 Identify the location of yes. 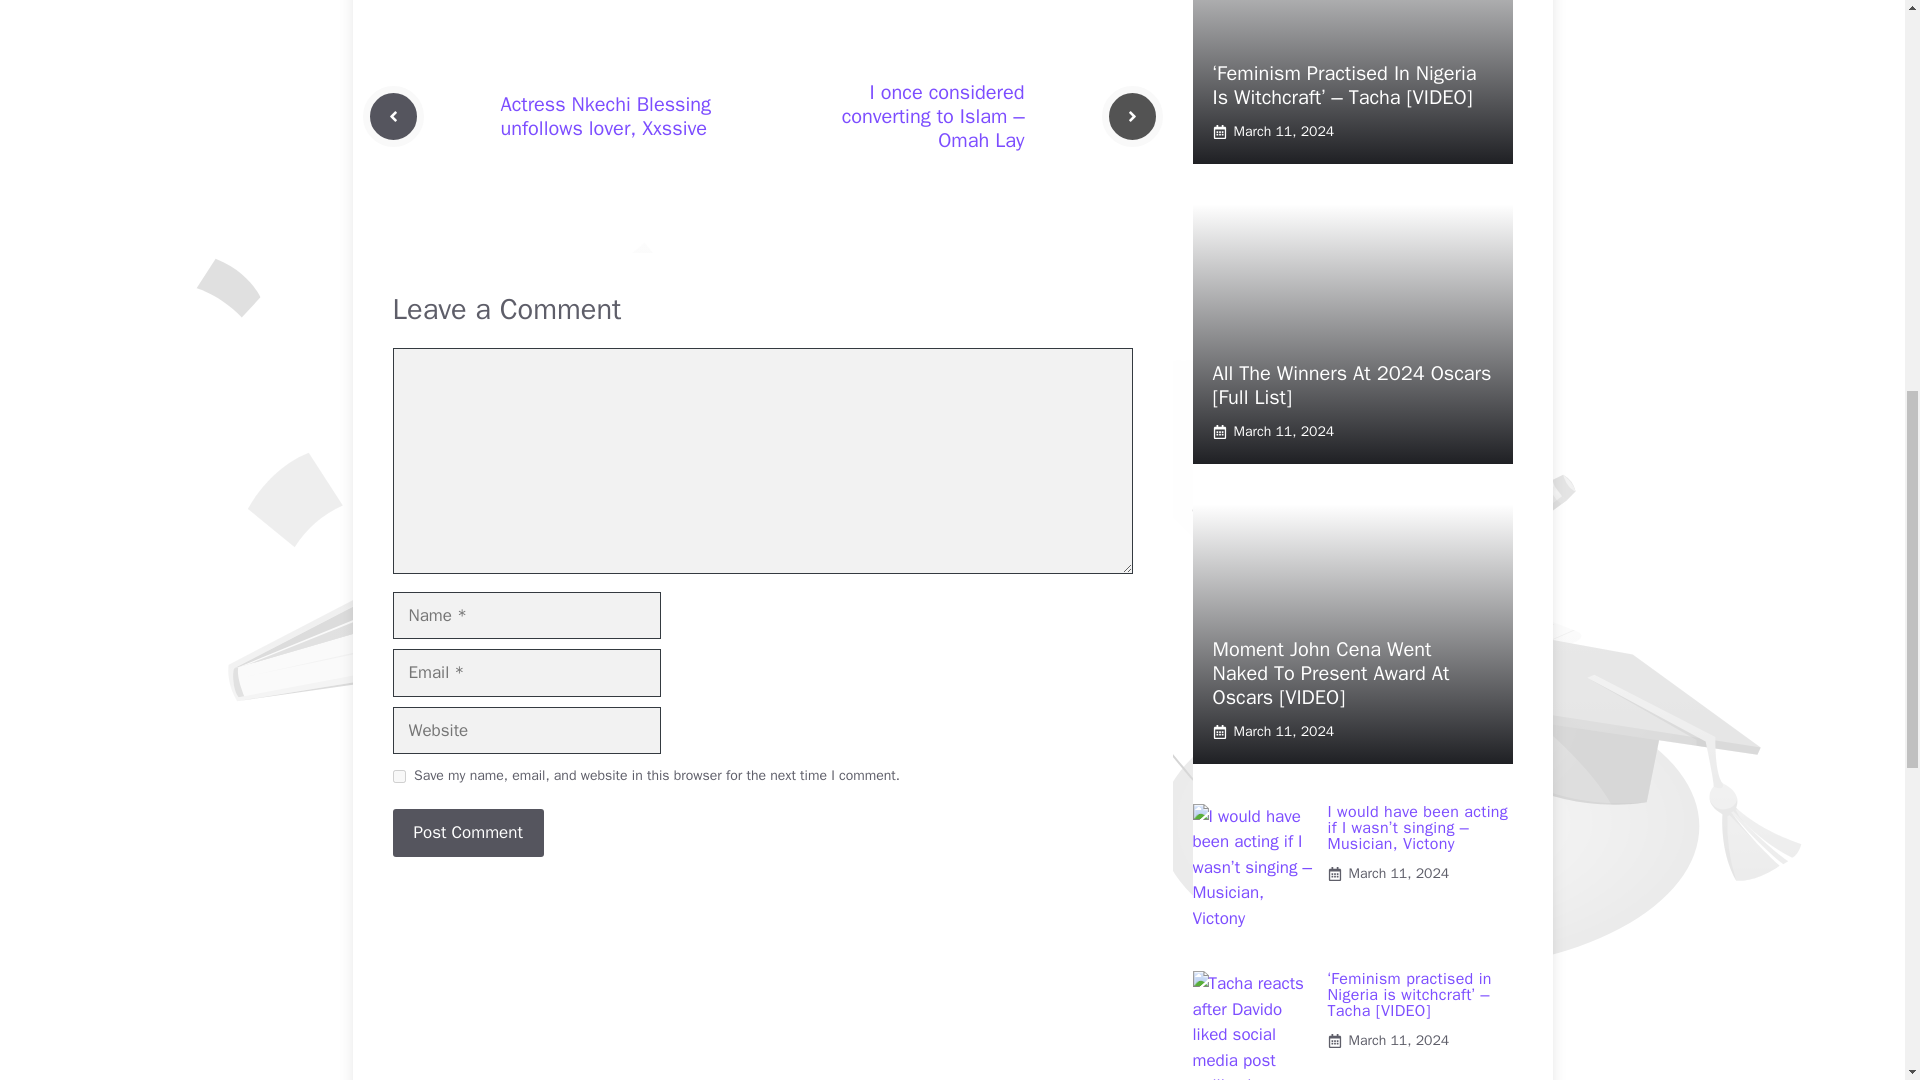
(398, 776).